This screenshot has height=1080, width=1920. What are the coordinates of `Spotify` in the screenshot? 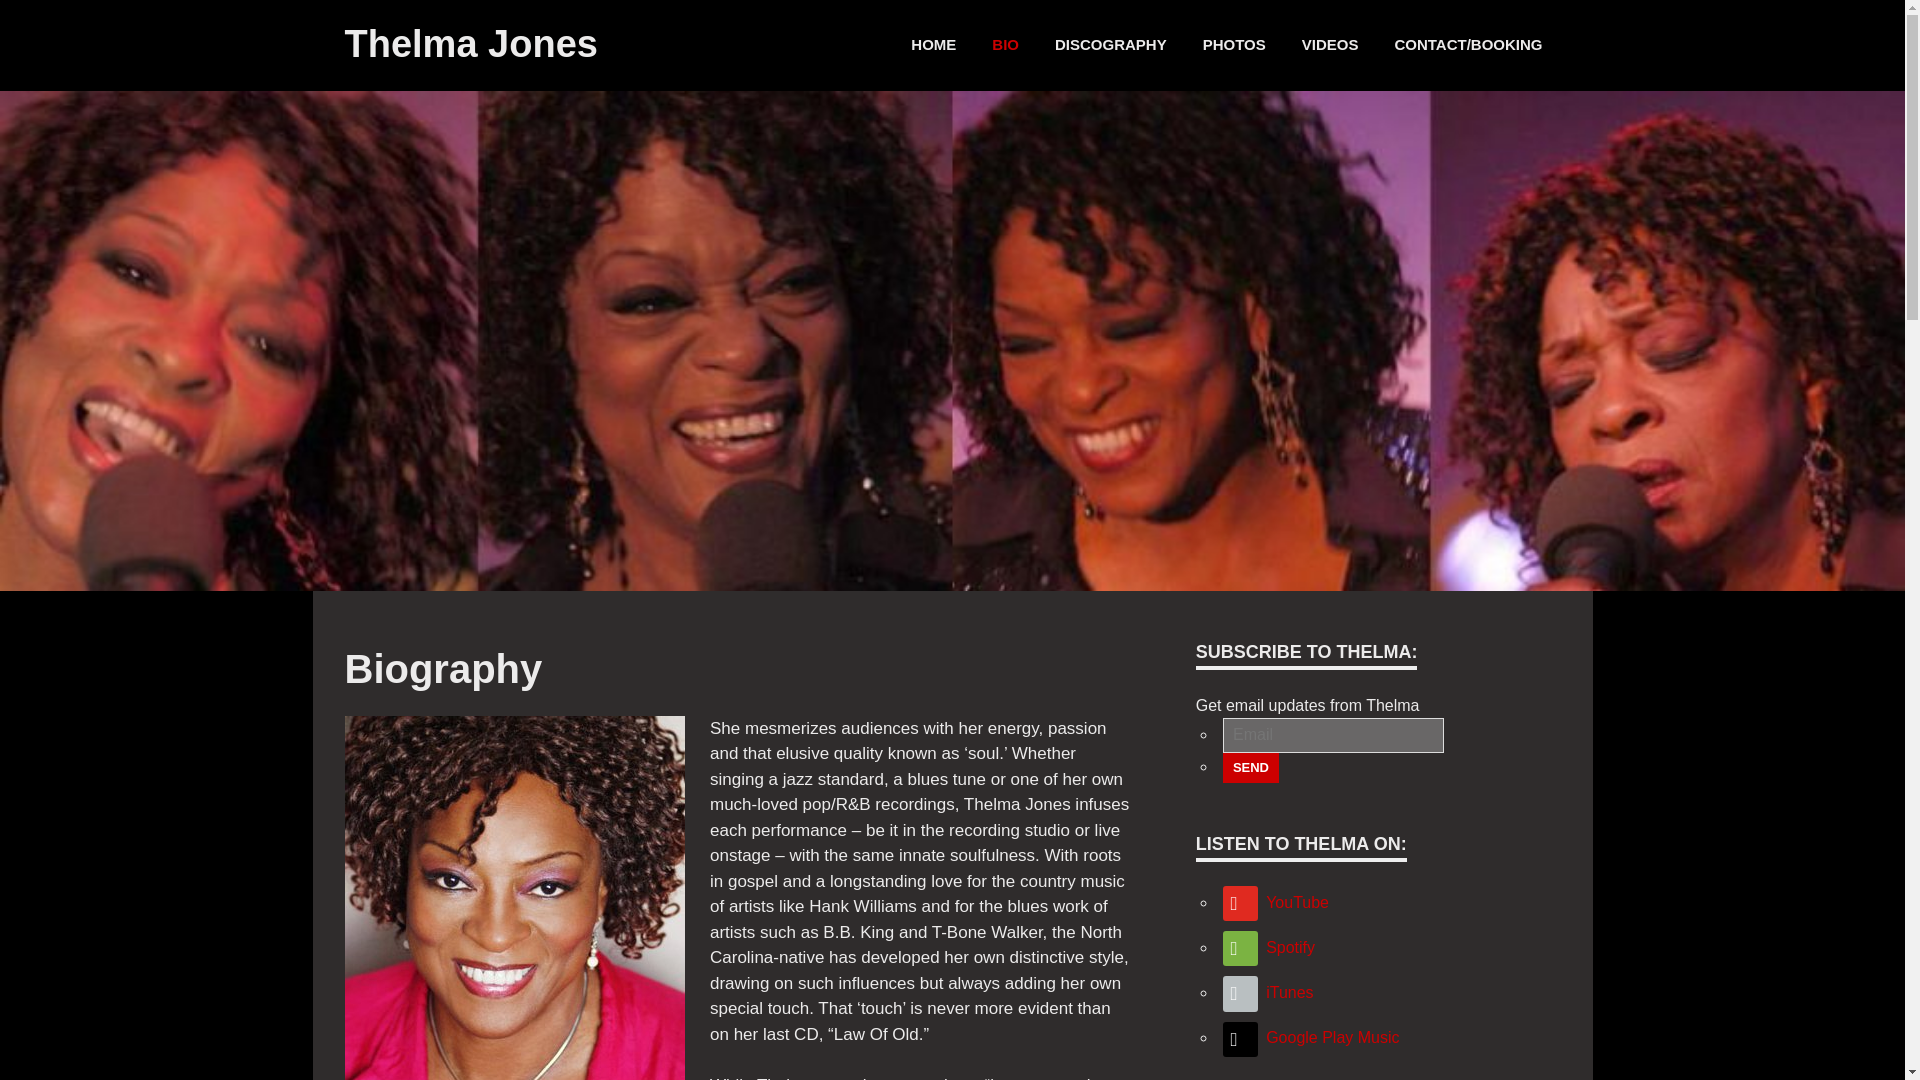 It's located at (1268, 946).